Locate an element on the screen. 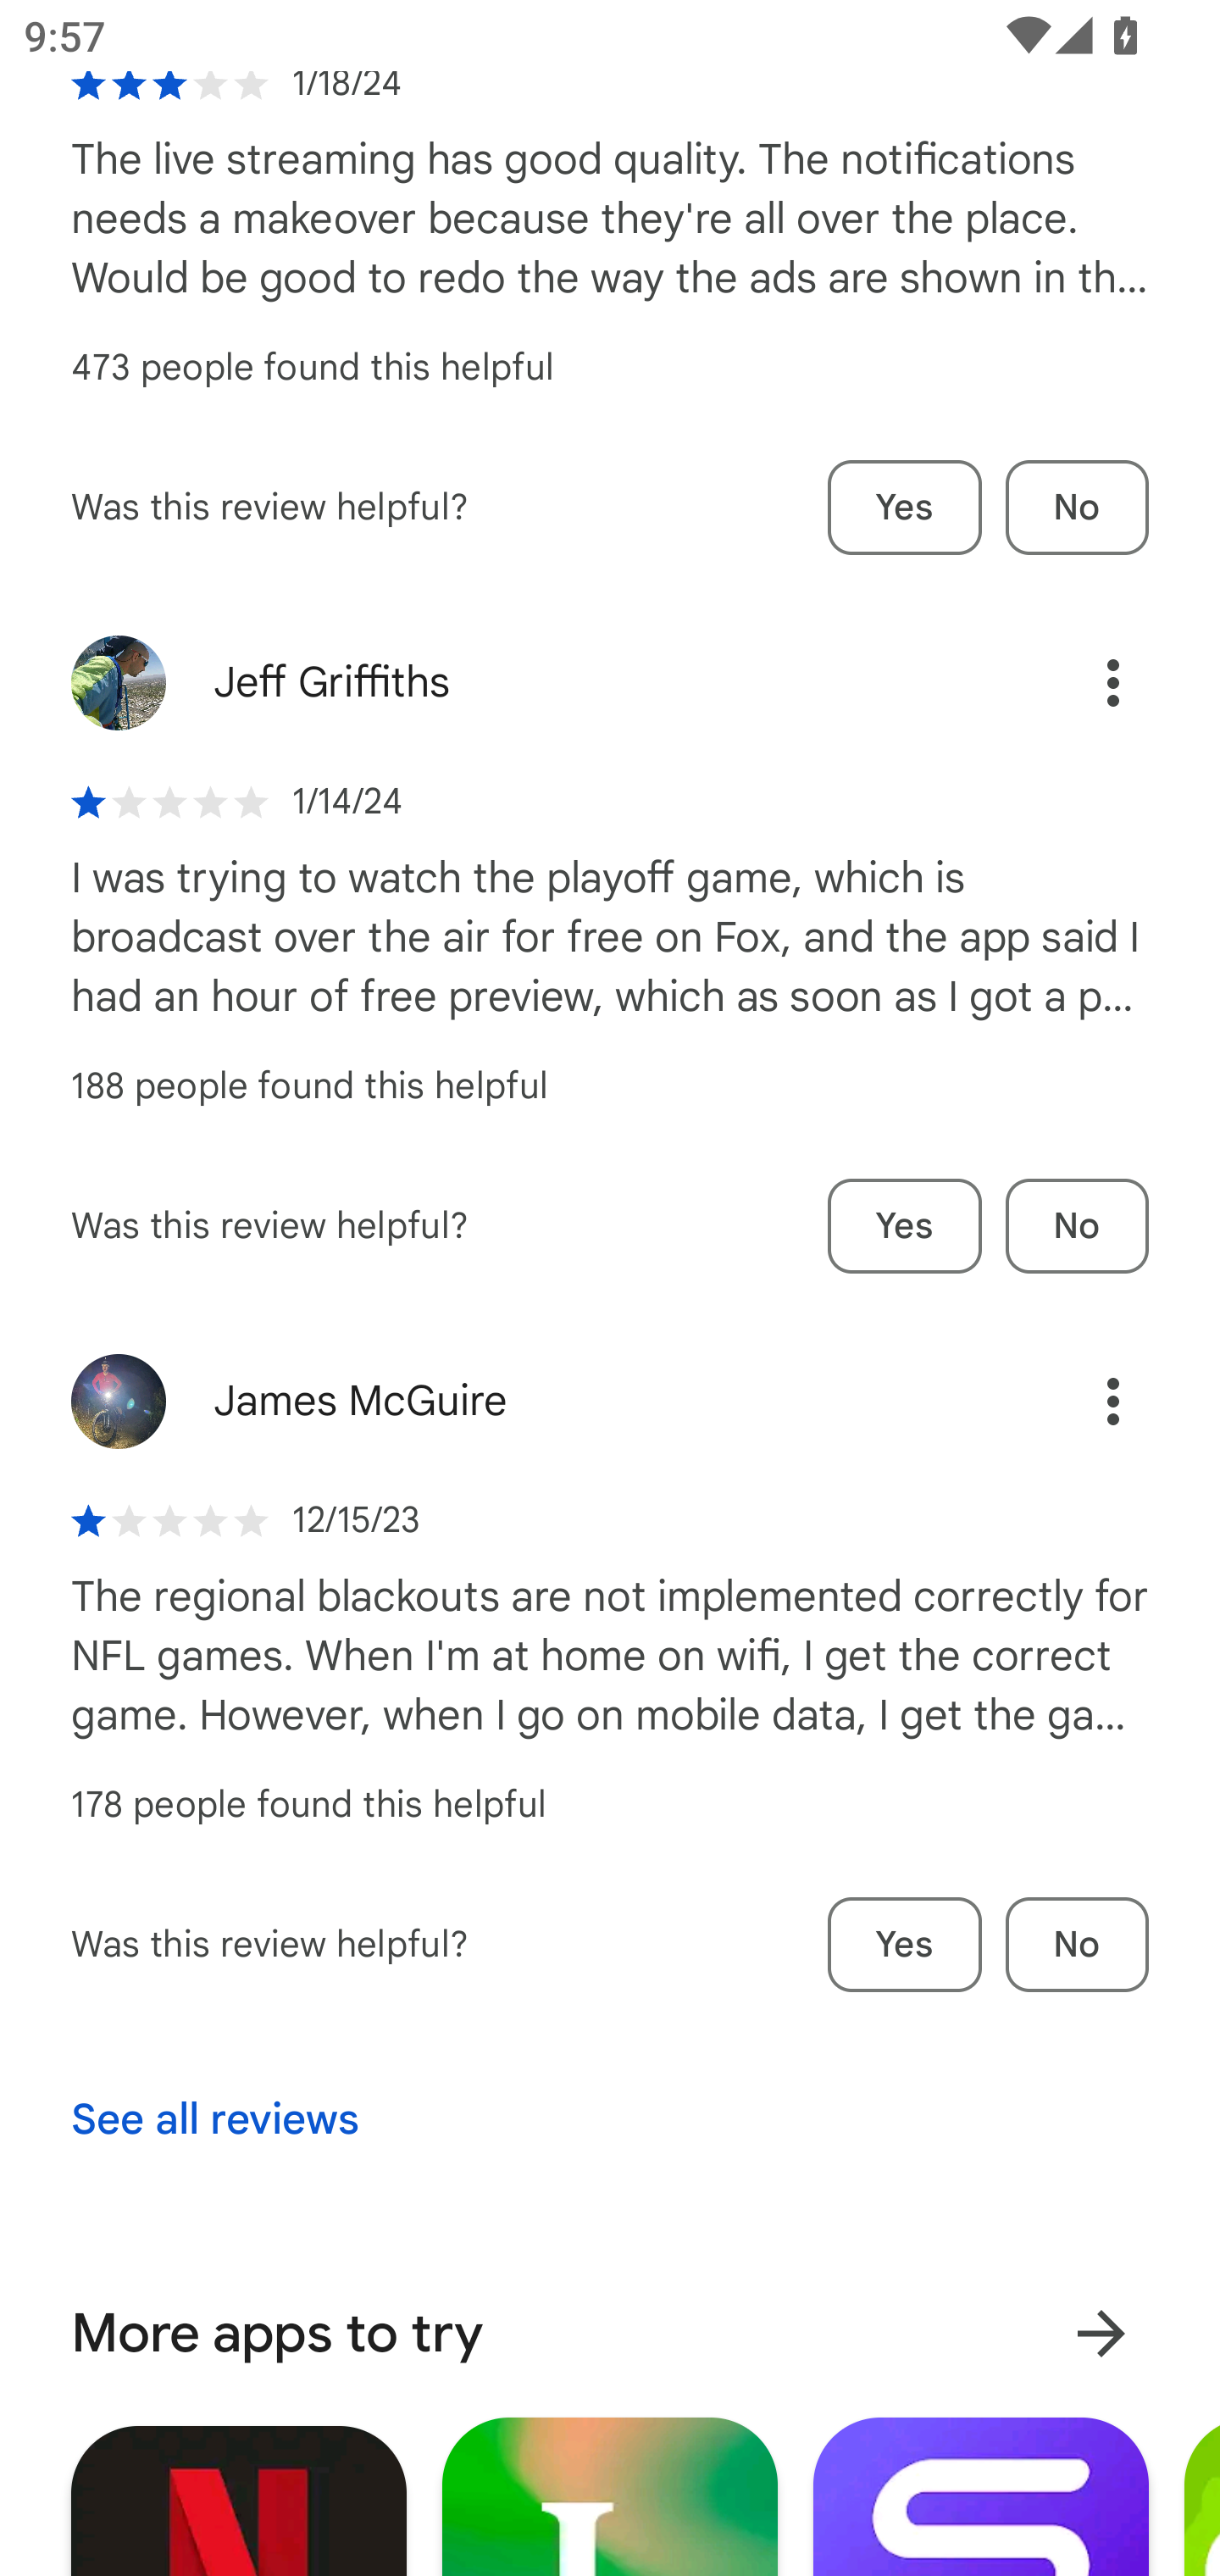 This screenshot has width=1220, height=2576. No is located at coordinates (1077, 507).